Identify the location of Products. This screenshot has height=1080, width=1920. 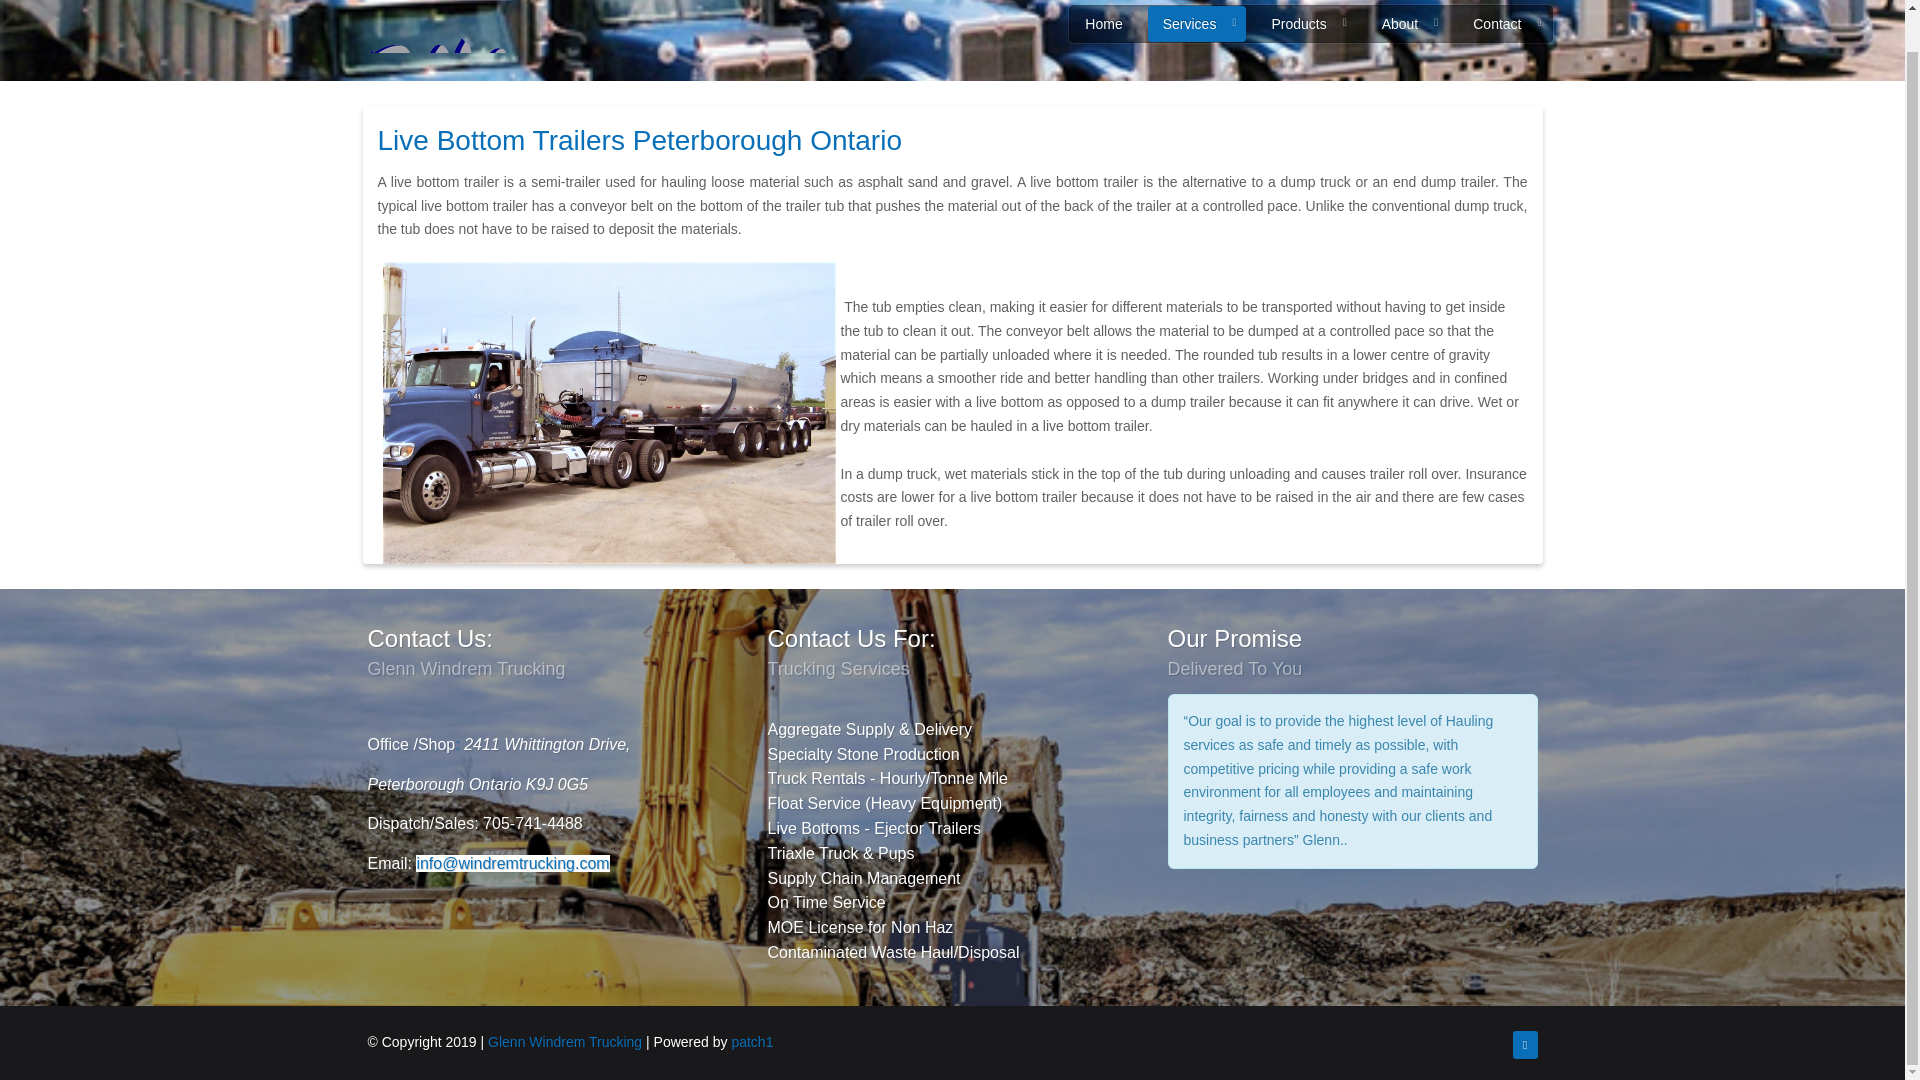
(1305, 24).